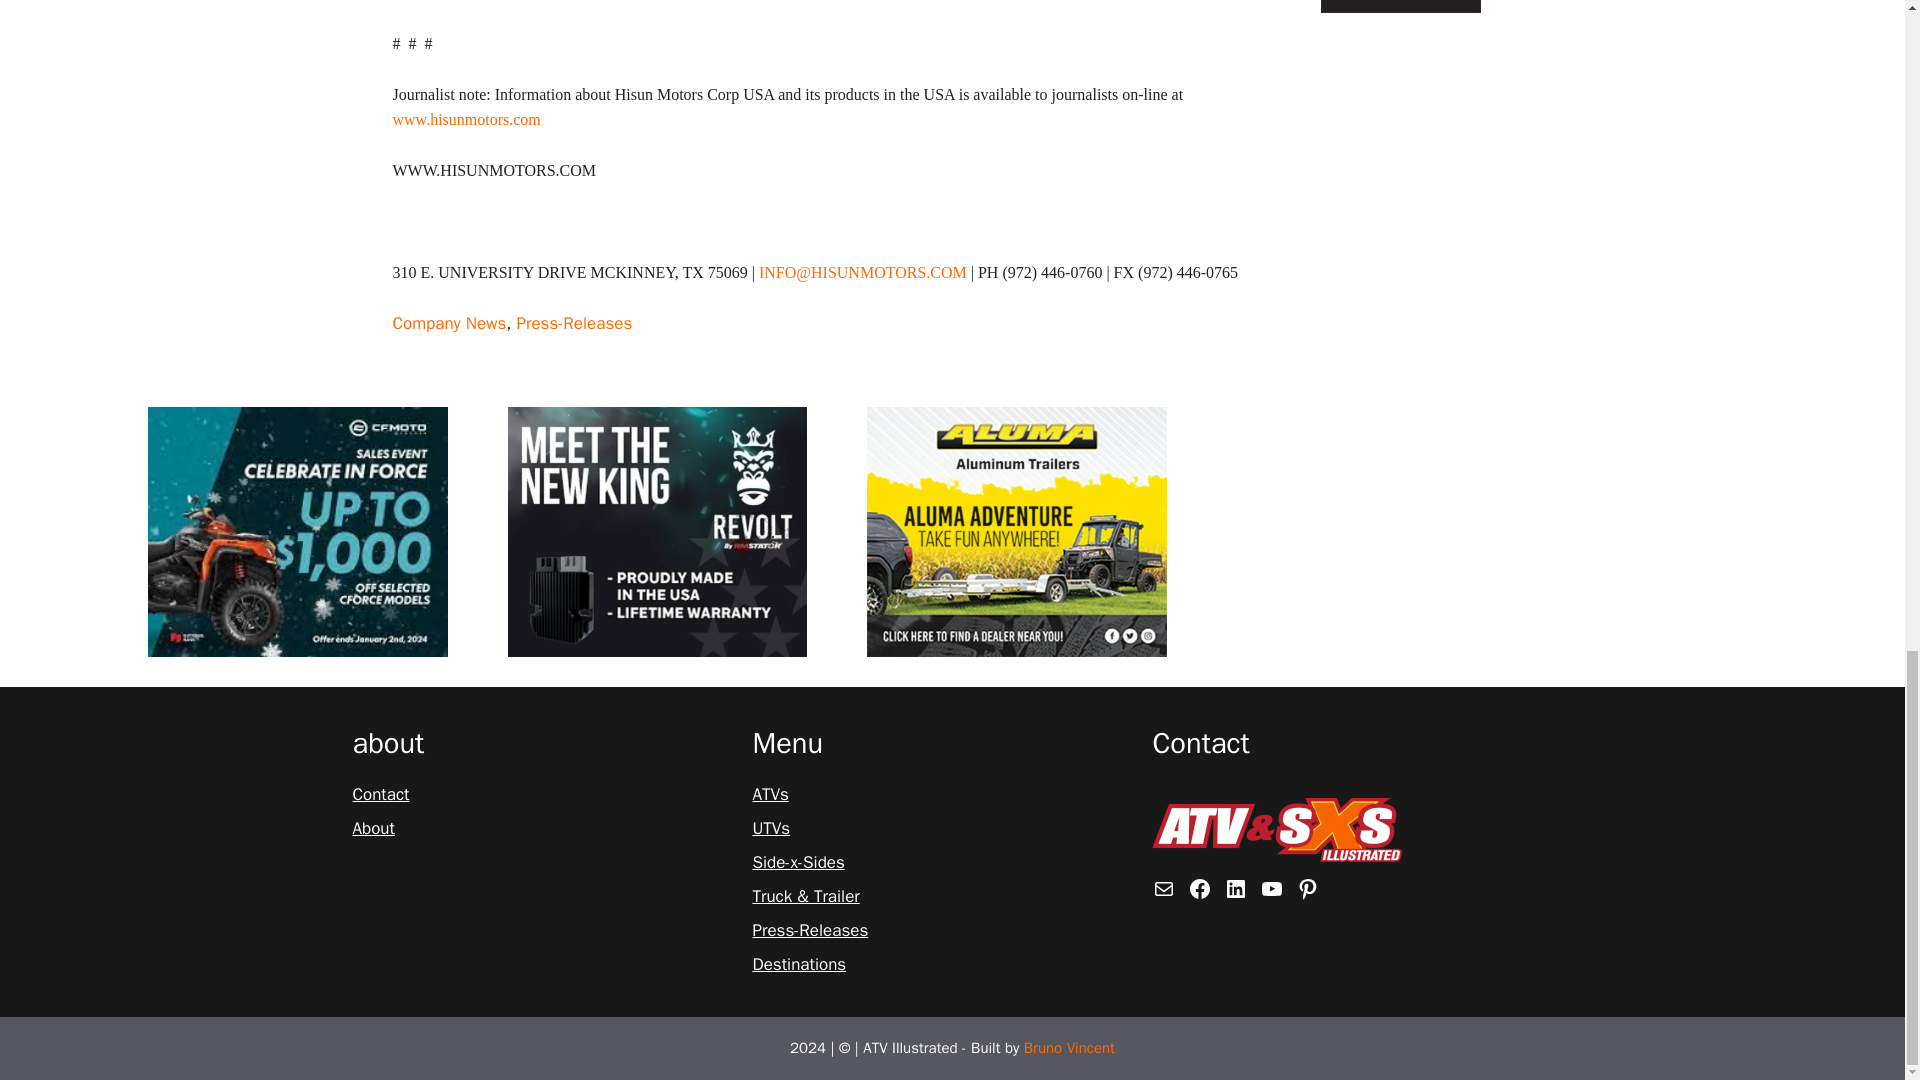  I want to click on UTVs, so click(770, 829).